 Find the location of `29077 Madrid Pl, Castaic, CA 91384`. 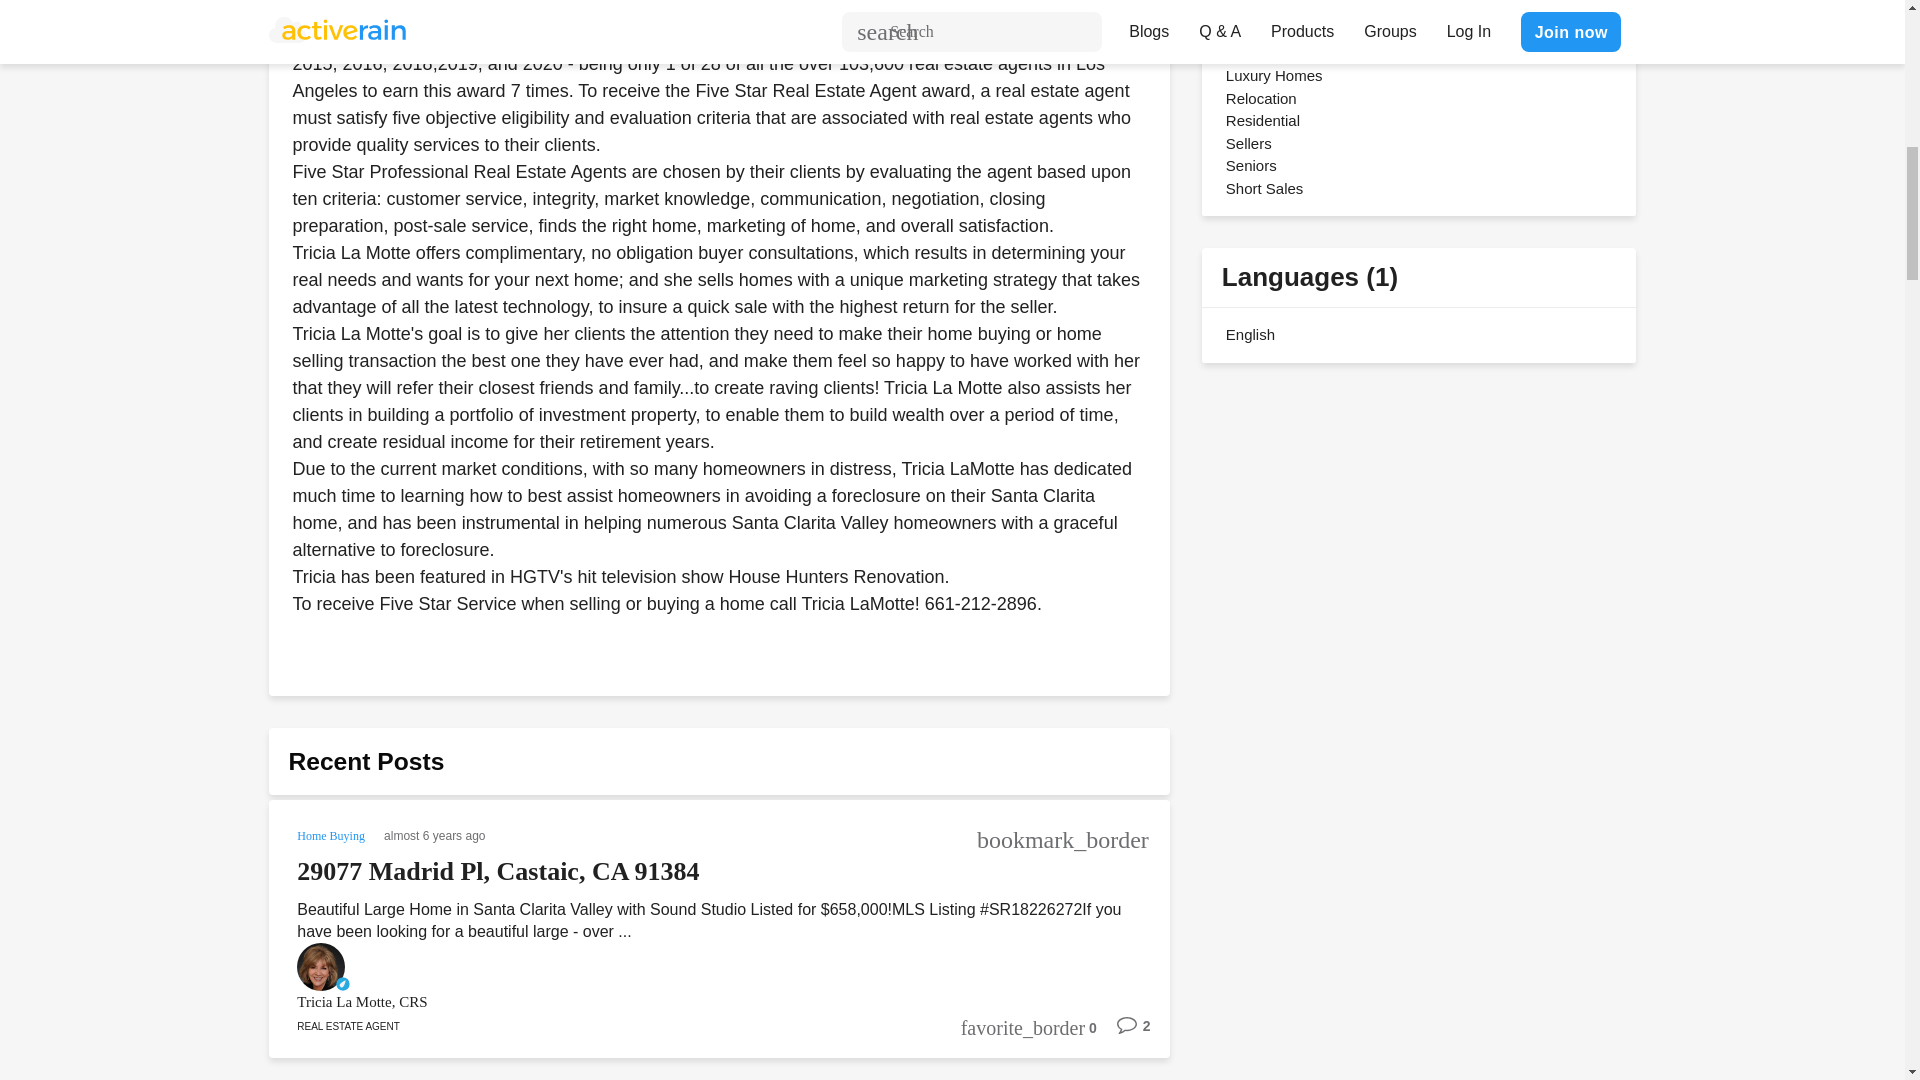

29077 Madrid Pl, Castaic, CA 91384 is located at coordinates (498, 871).